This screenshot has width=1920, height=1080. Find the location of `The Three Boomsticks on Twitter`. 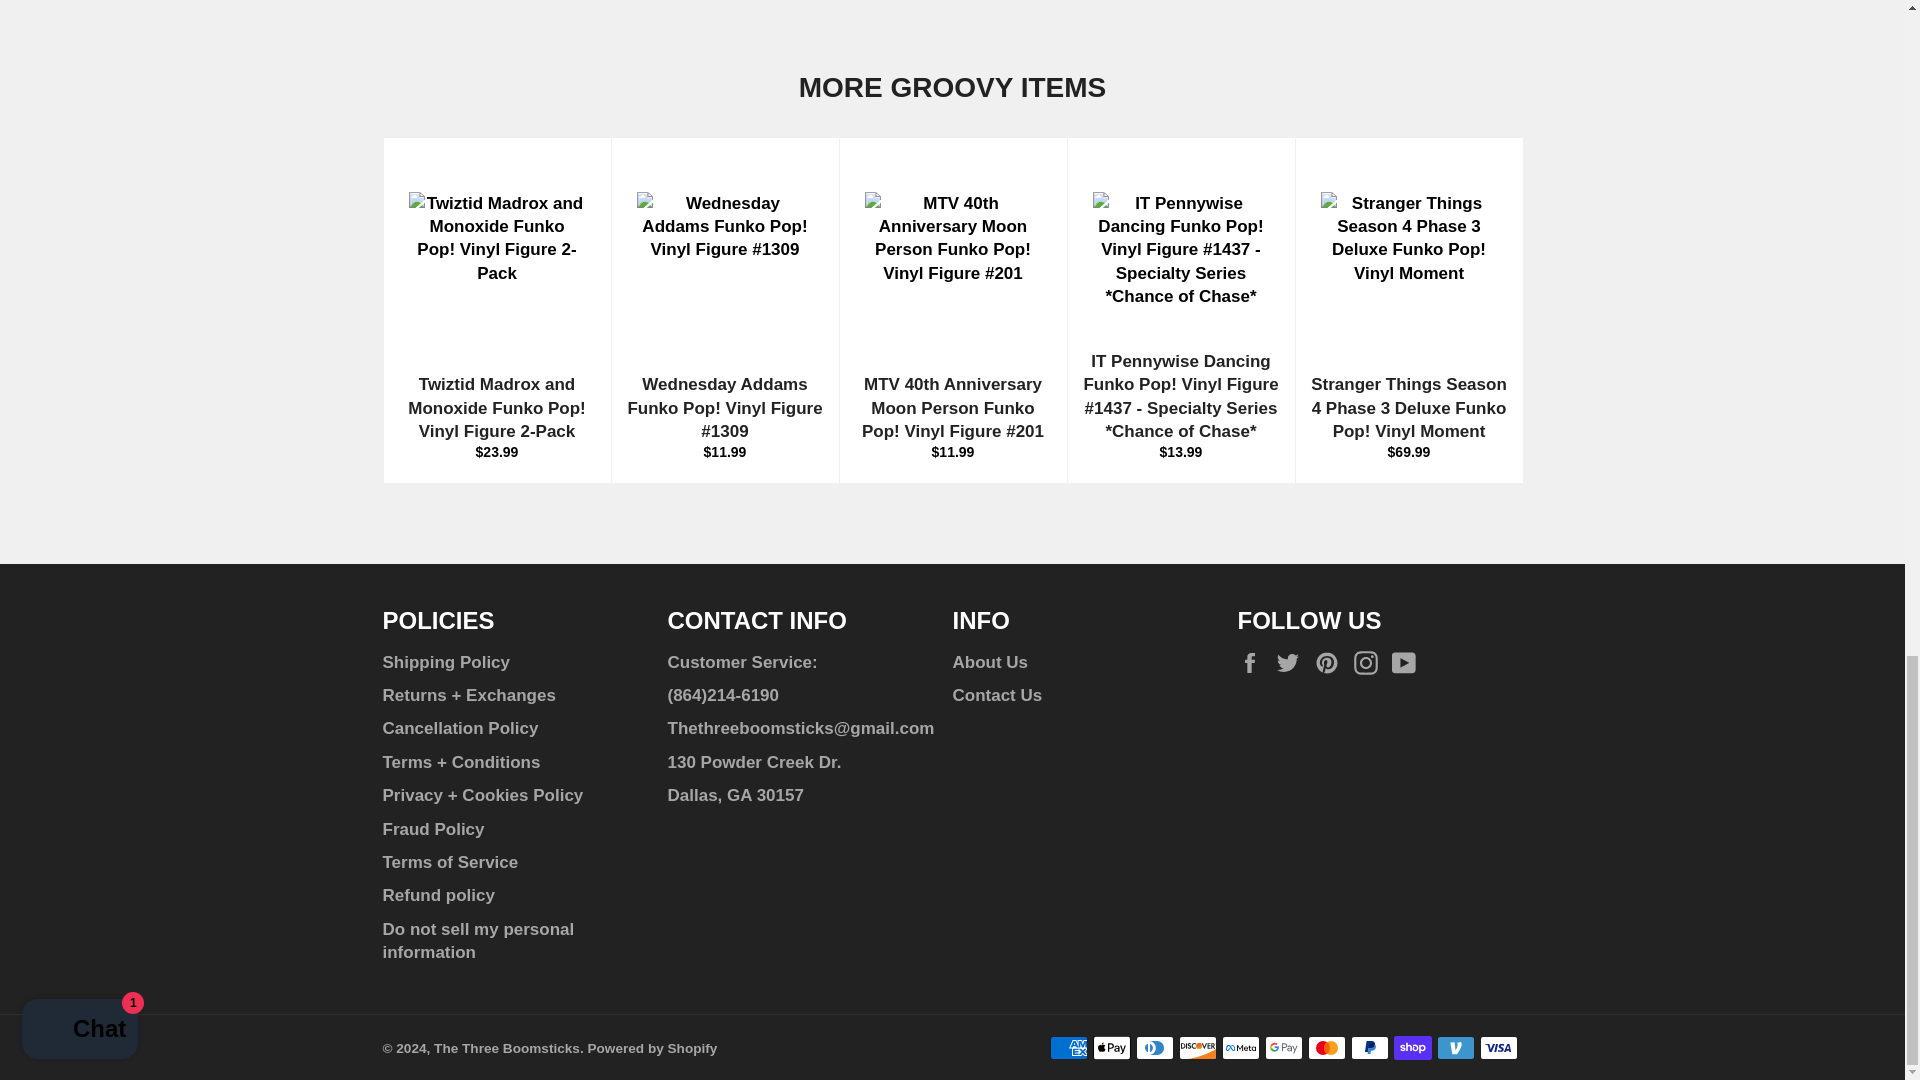

The Three Boomsticks on Twitter is located at coordinates (1292, 664).